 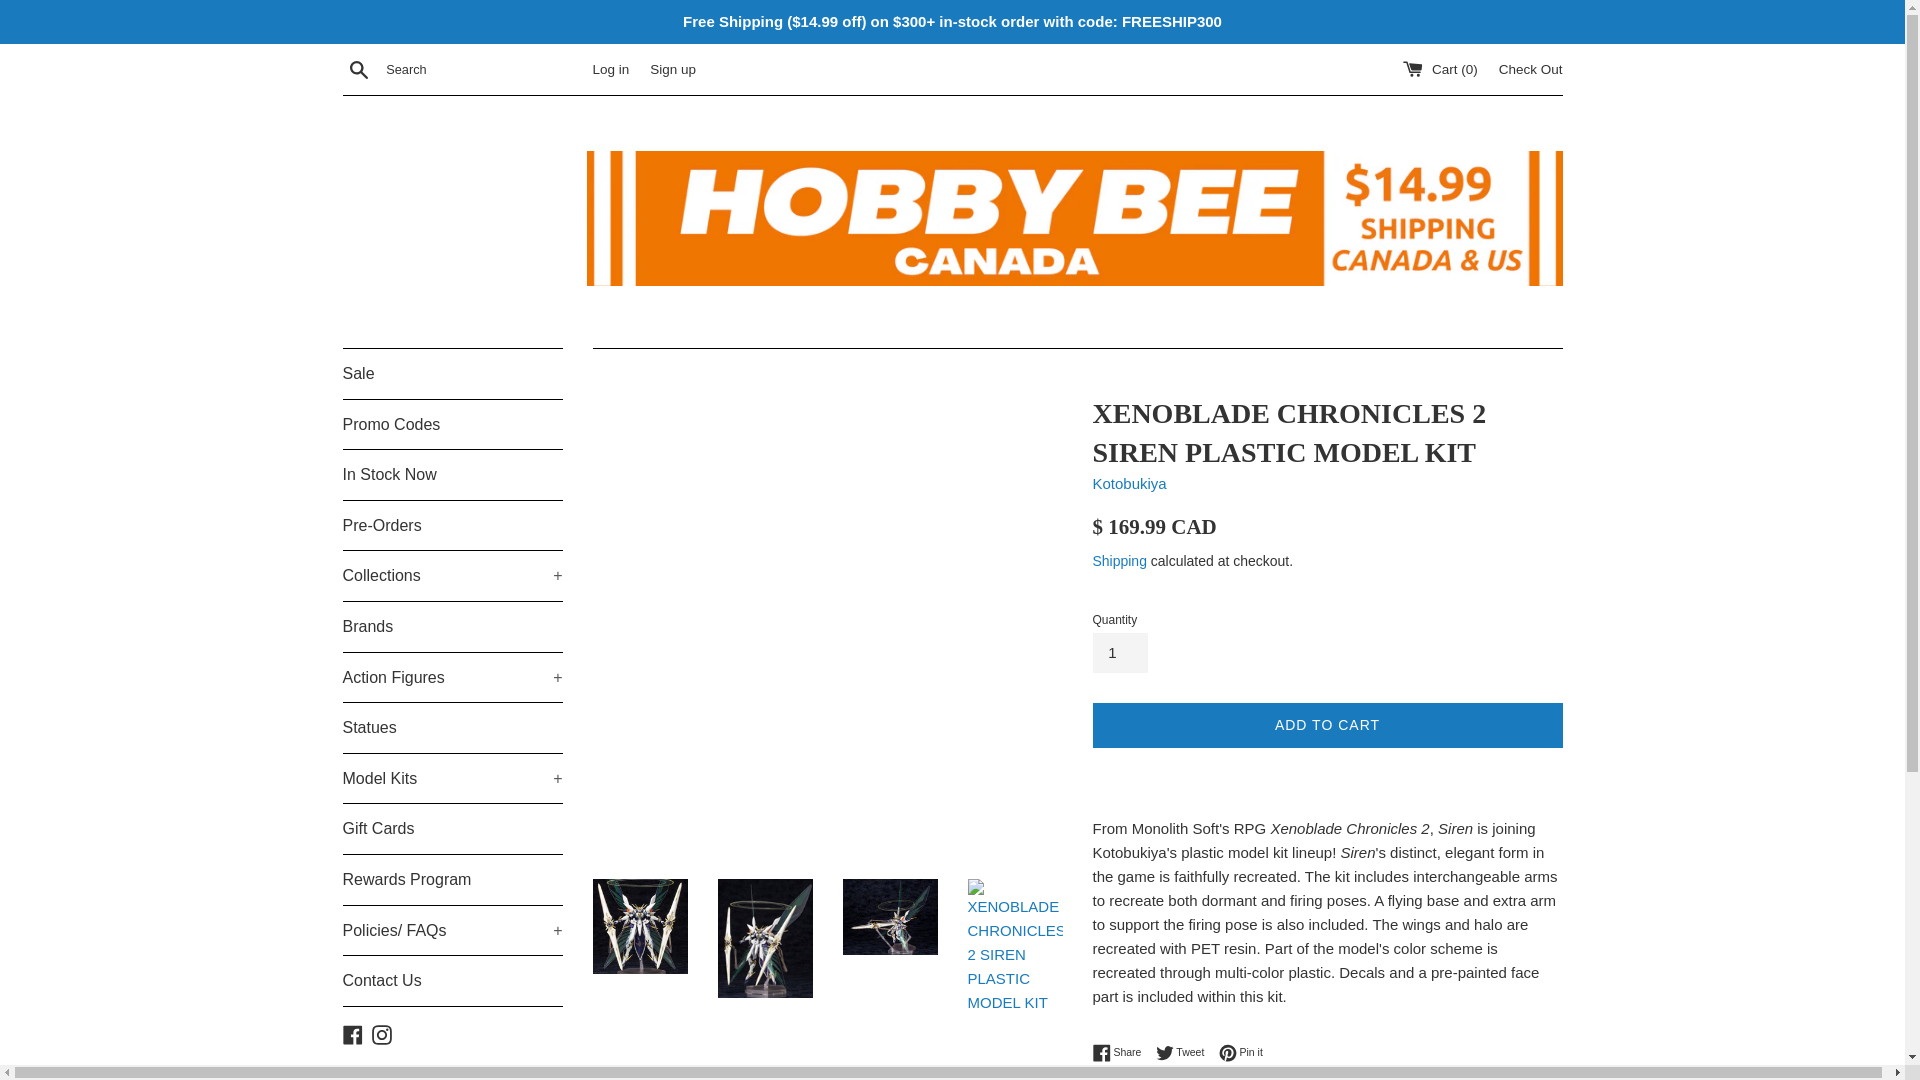 I want to click on 1, so click(x=1119, y=652).